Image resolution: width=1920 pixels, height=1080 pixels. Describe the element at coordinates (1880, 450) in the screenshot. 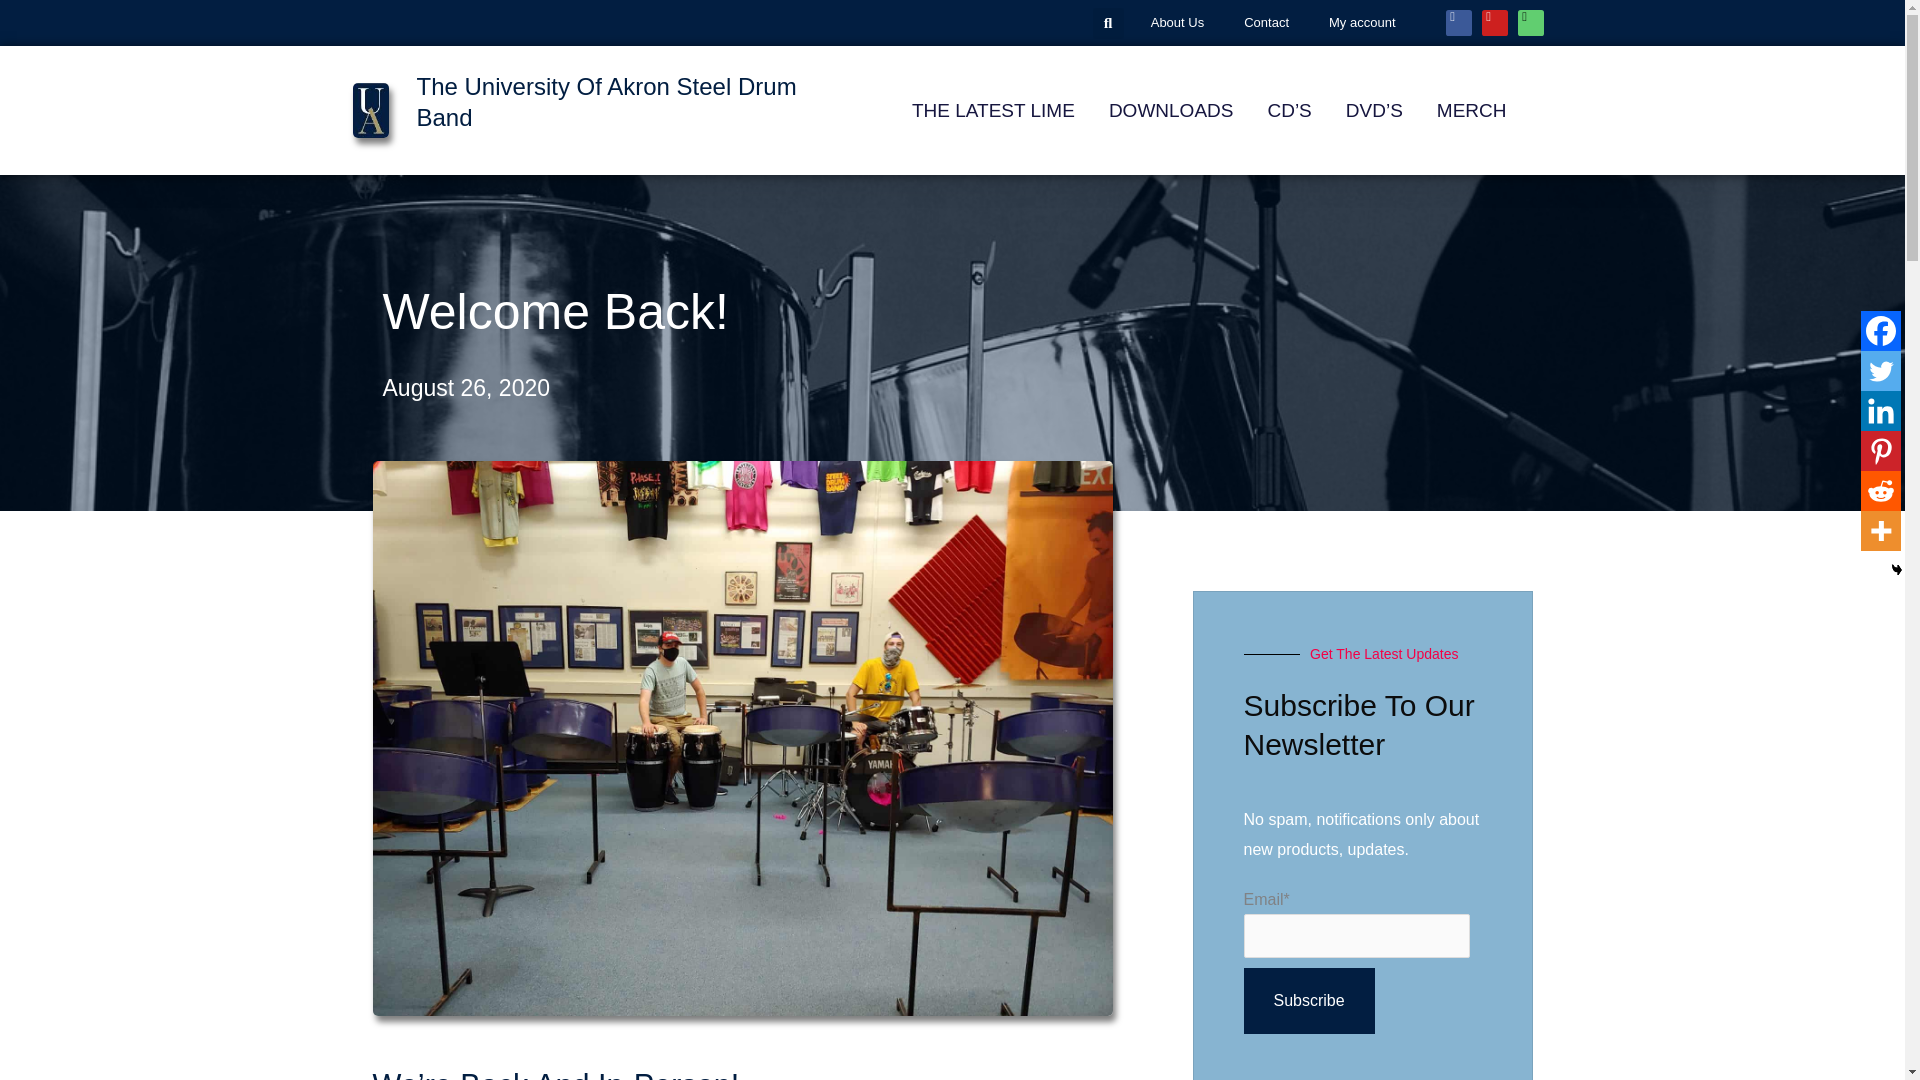

I see `Pinterest` at that location.